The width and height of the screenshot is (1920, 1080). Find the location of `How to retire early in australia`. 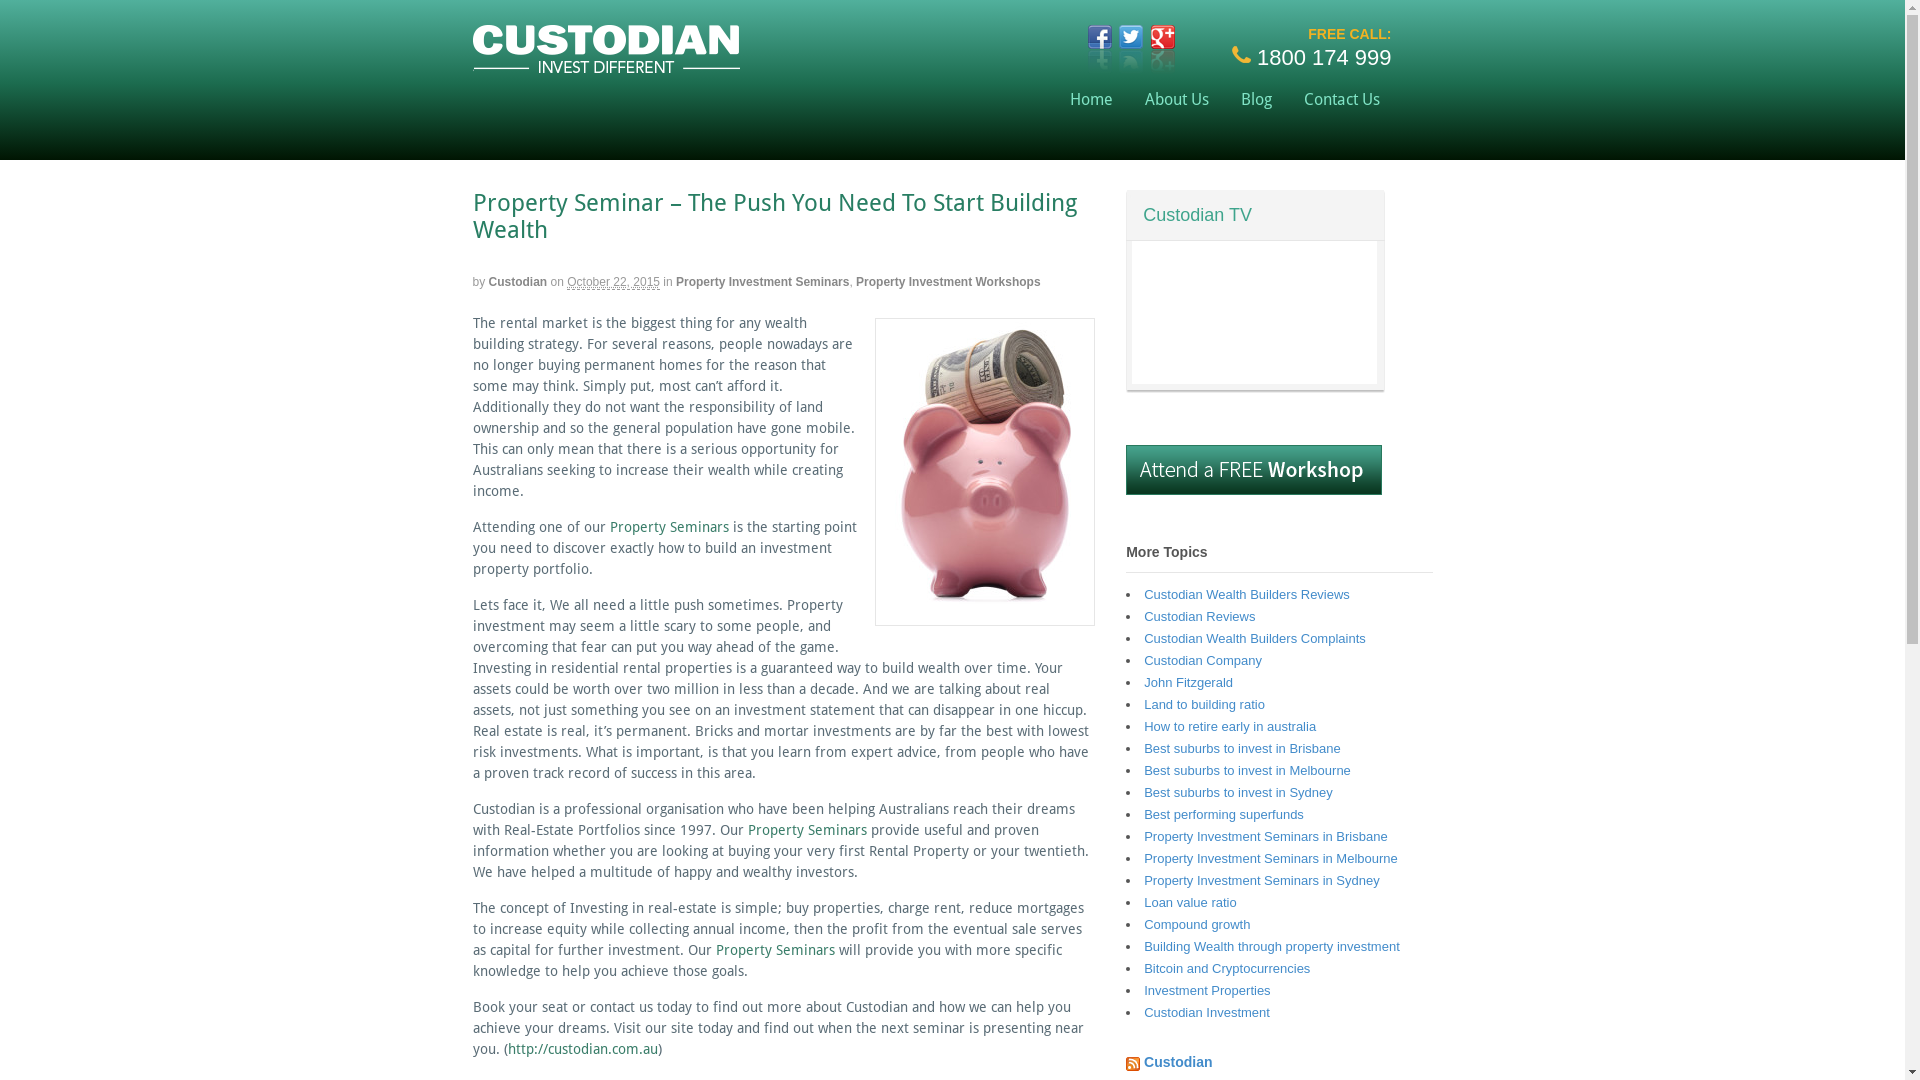

How to retire early in australia is located at coordinates (1230, 726).